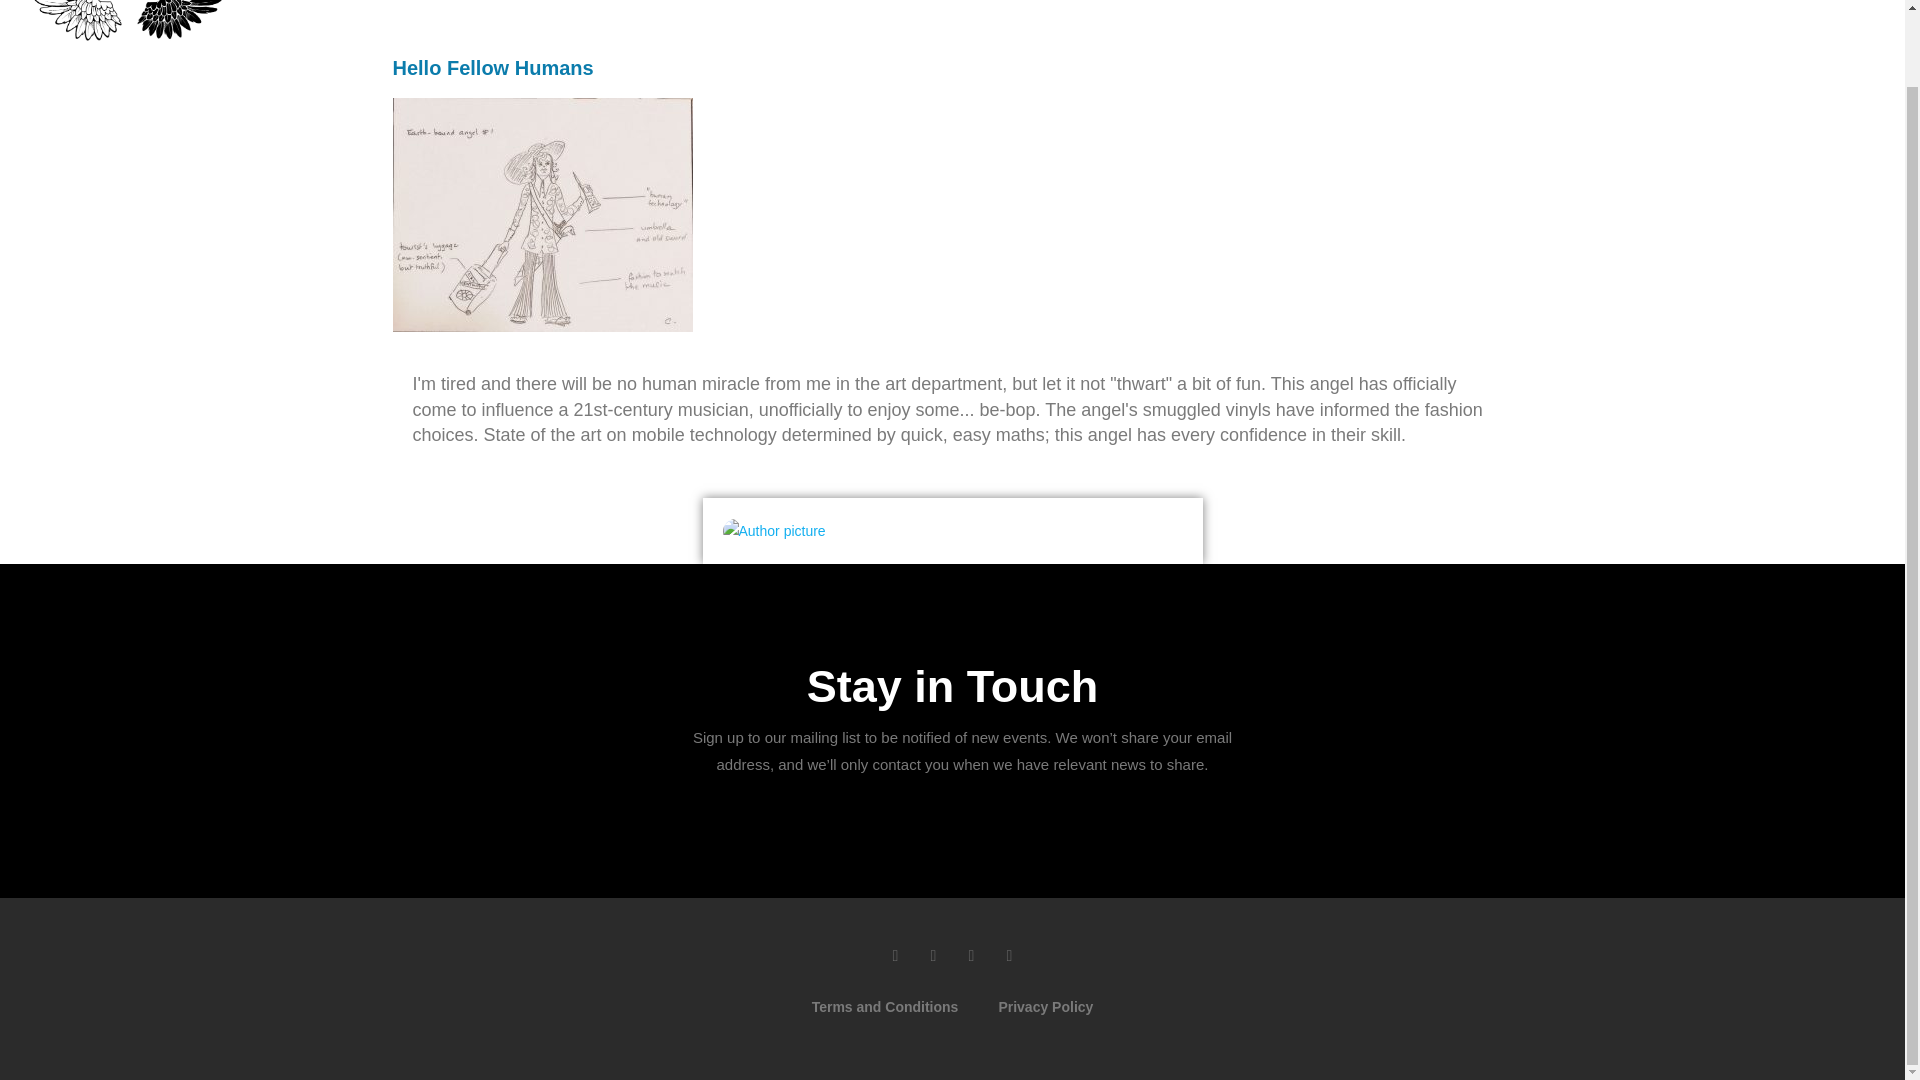  I want to click on Home, so click(799, 3).